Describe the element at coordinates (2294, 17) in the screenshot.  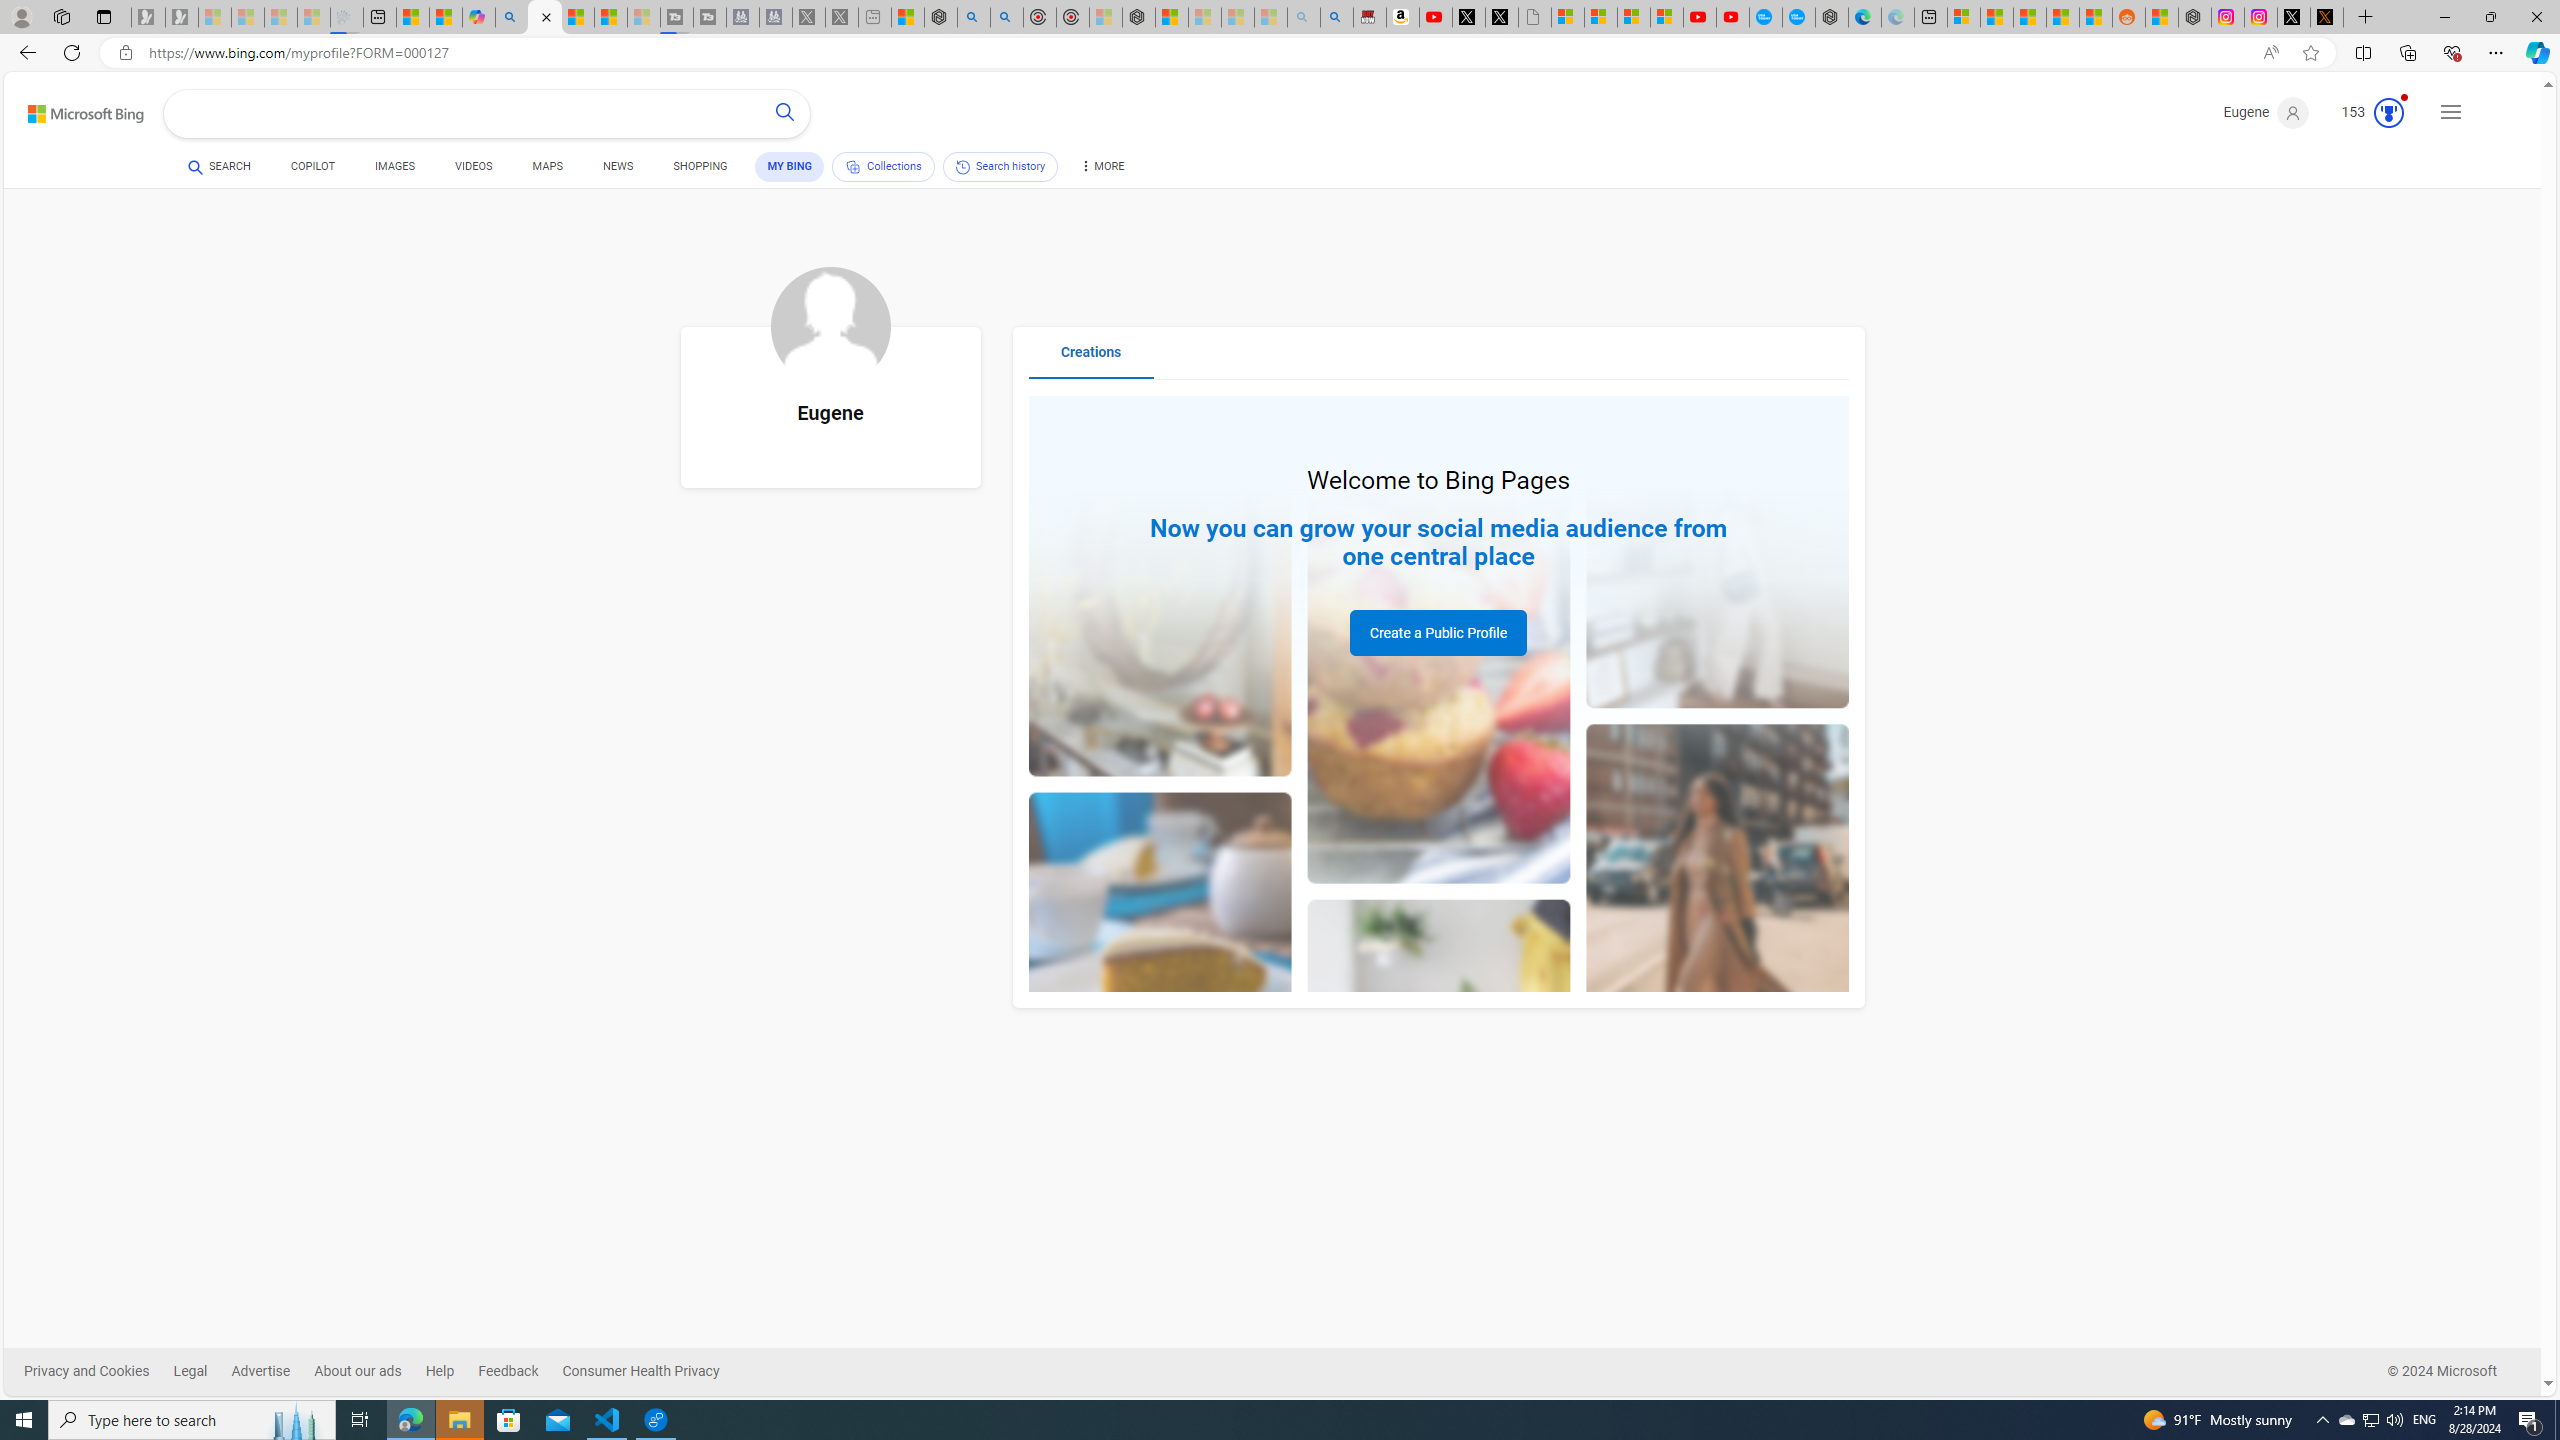
I see `Log in to X / X` at that location.